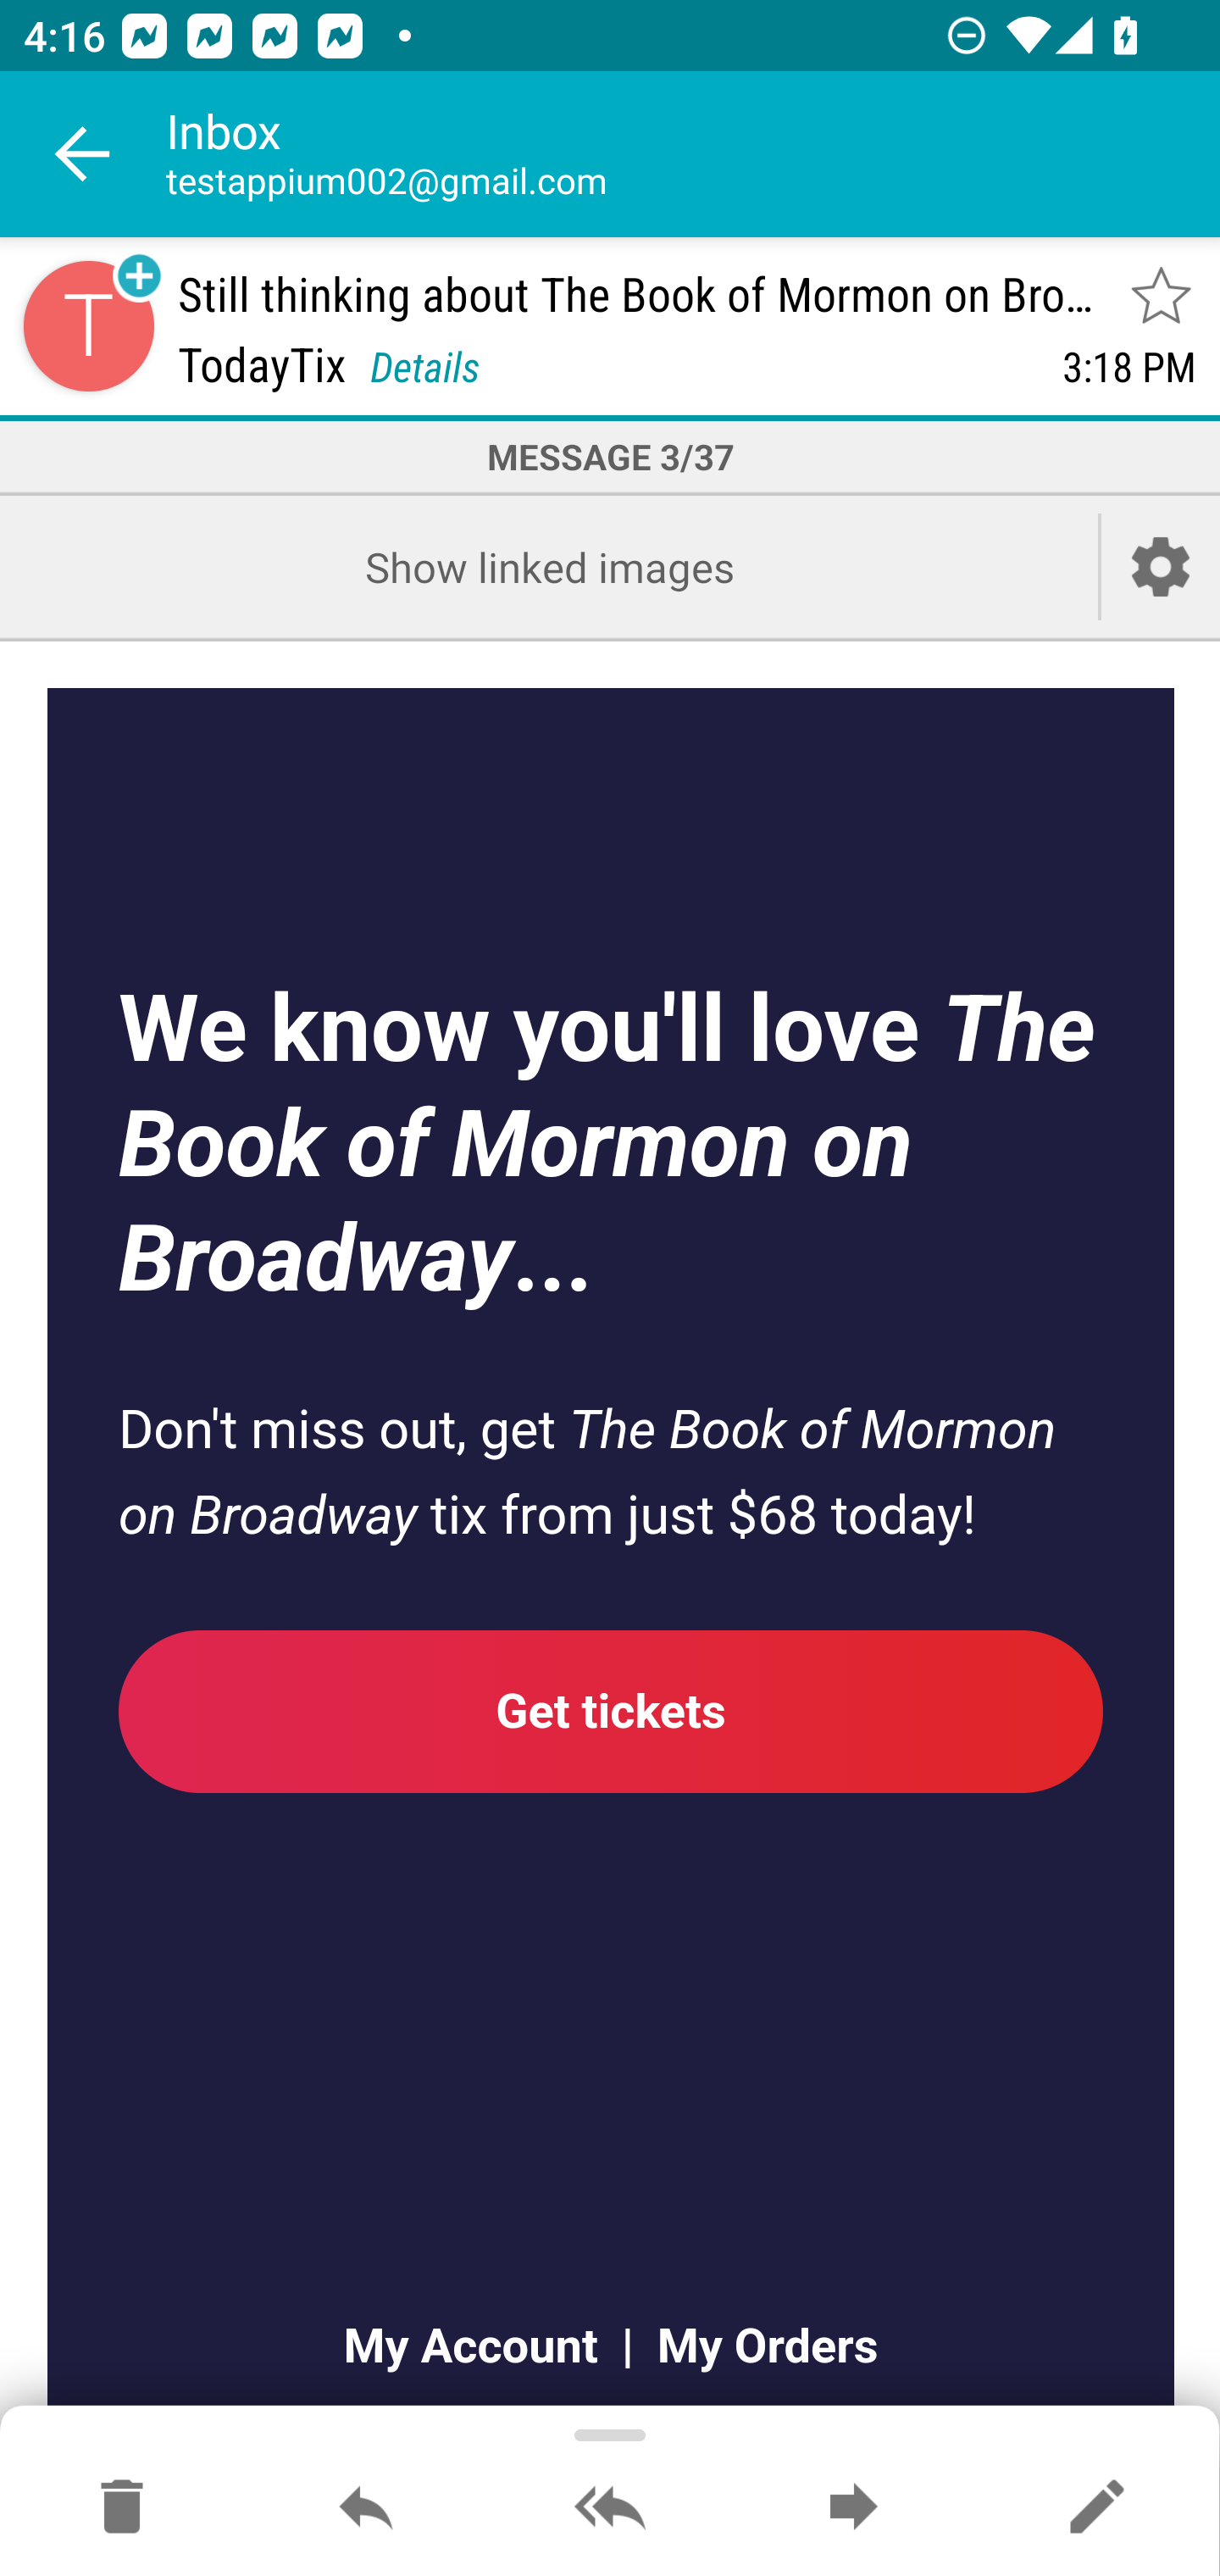 The height and width of the screenshot is (2576, 1220). Describe the element at coordinates (366, 2508) in the screenshot. I see `Reply` at that location.